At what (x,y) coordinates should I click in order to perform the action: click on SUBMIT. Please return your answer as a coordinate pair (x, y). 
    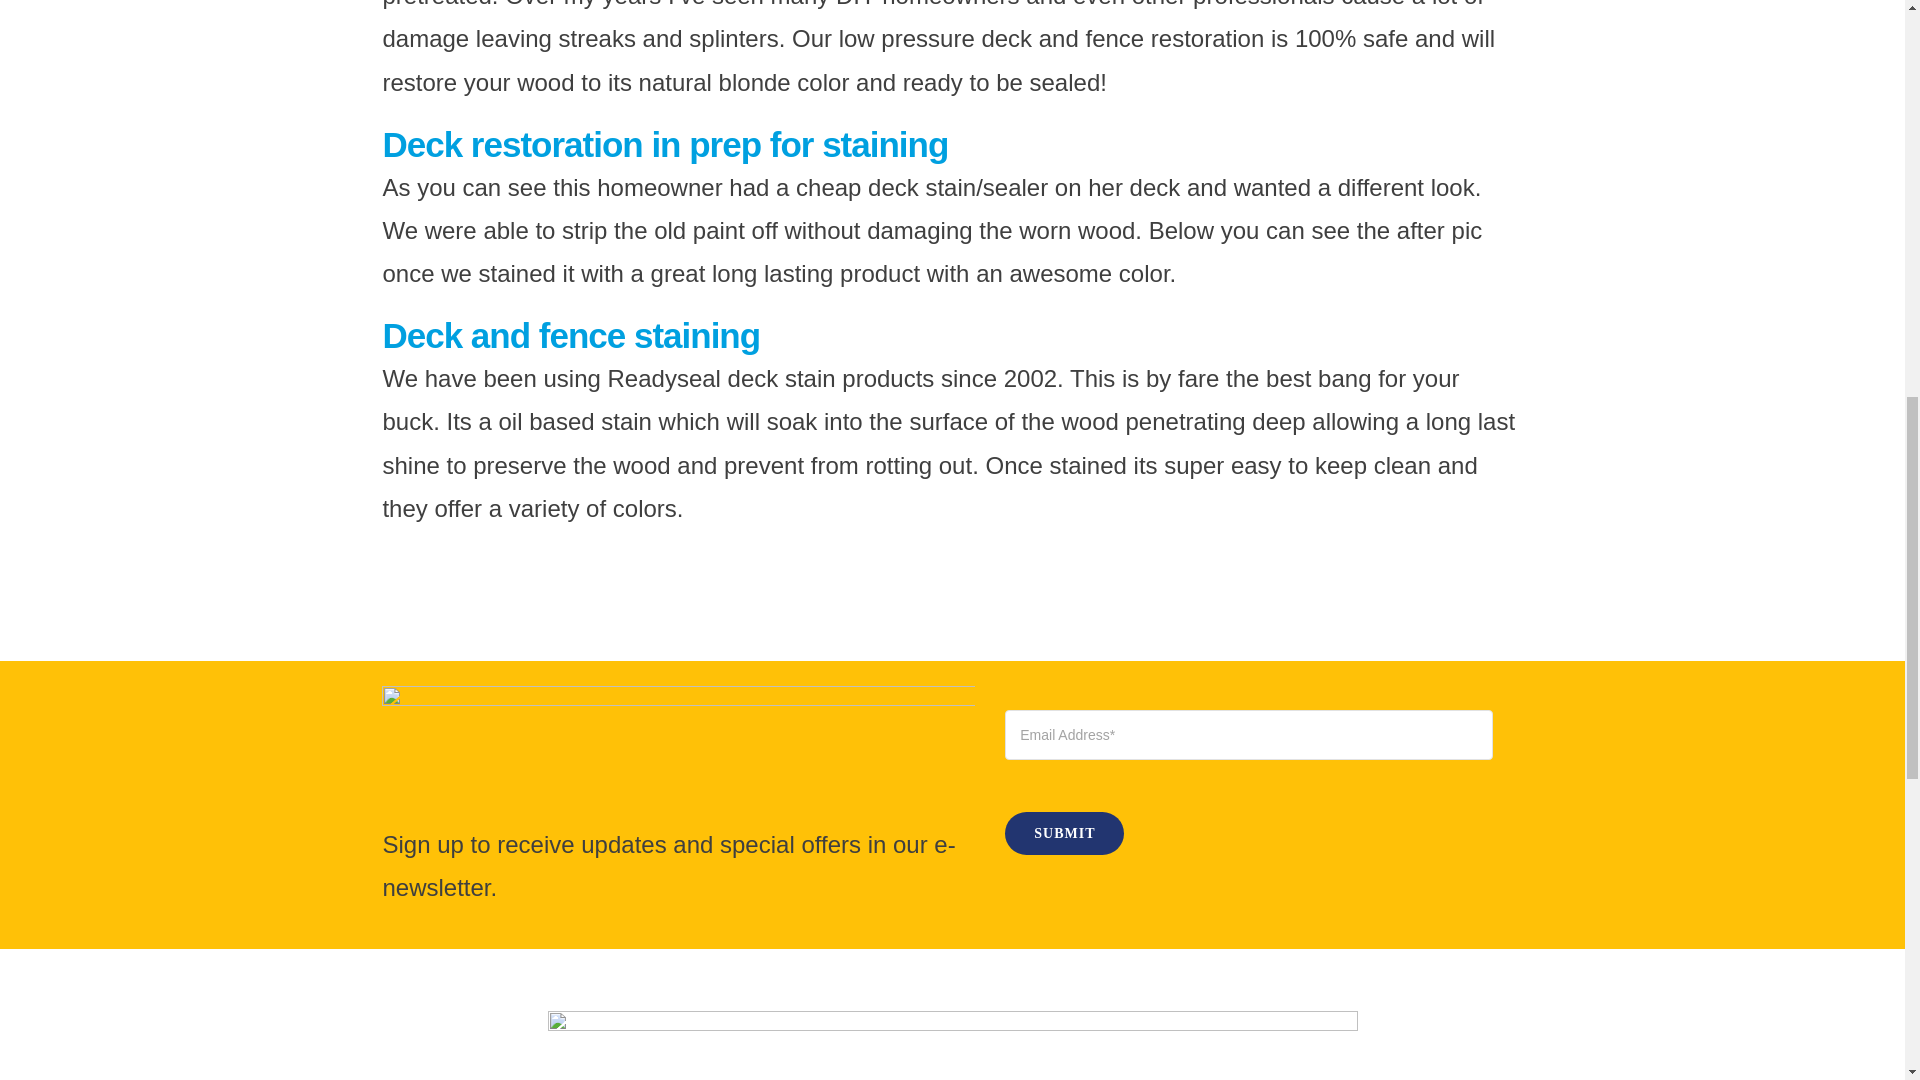
    Looking at the image, I should click on (1248, 782).